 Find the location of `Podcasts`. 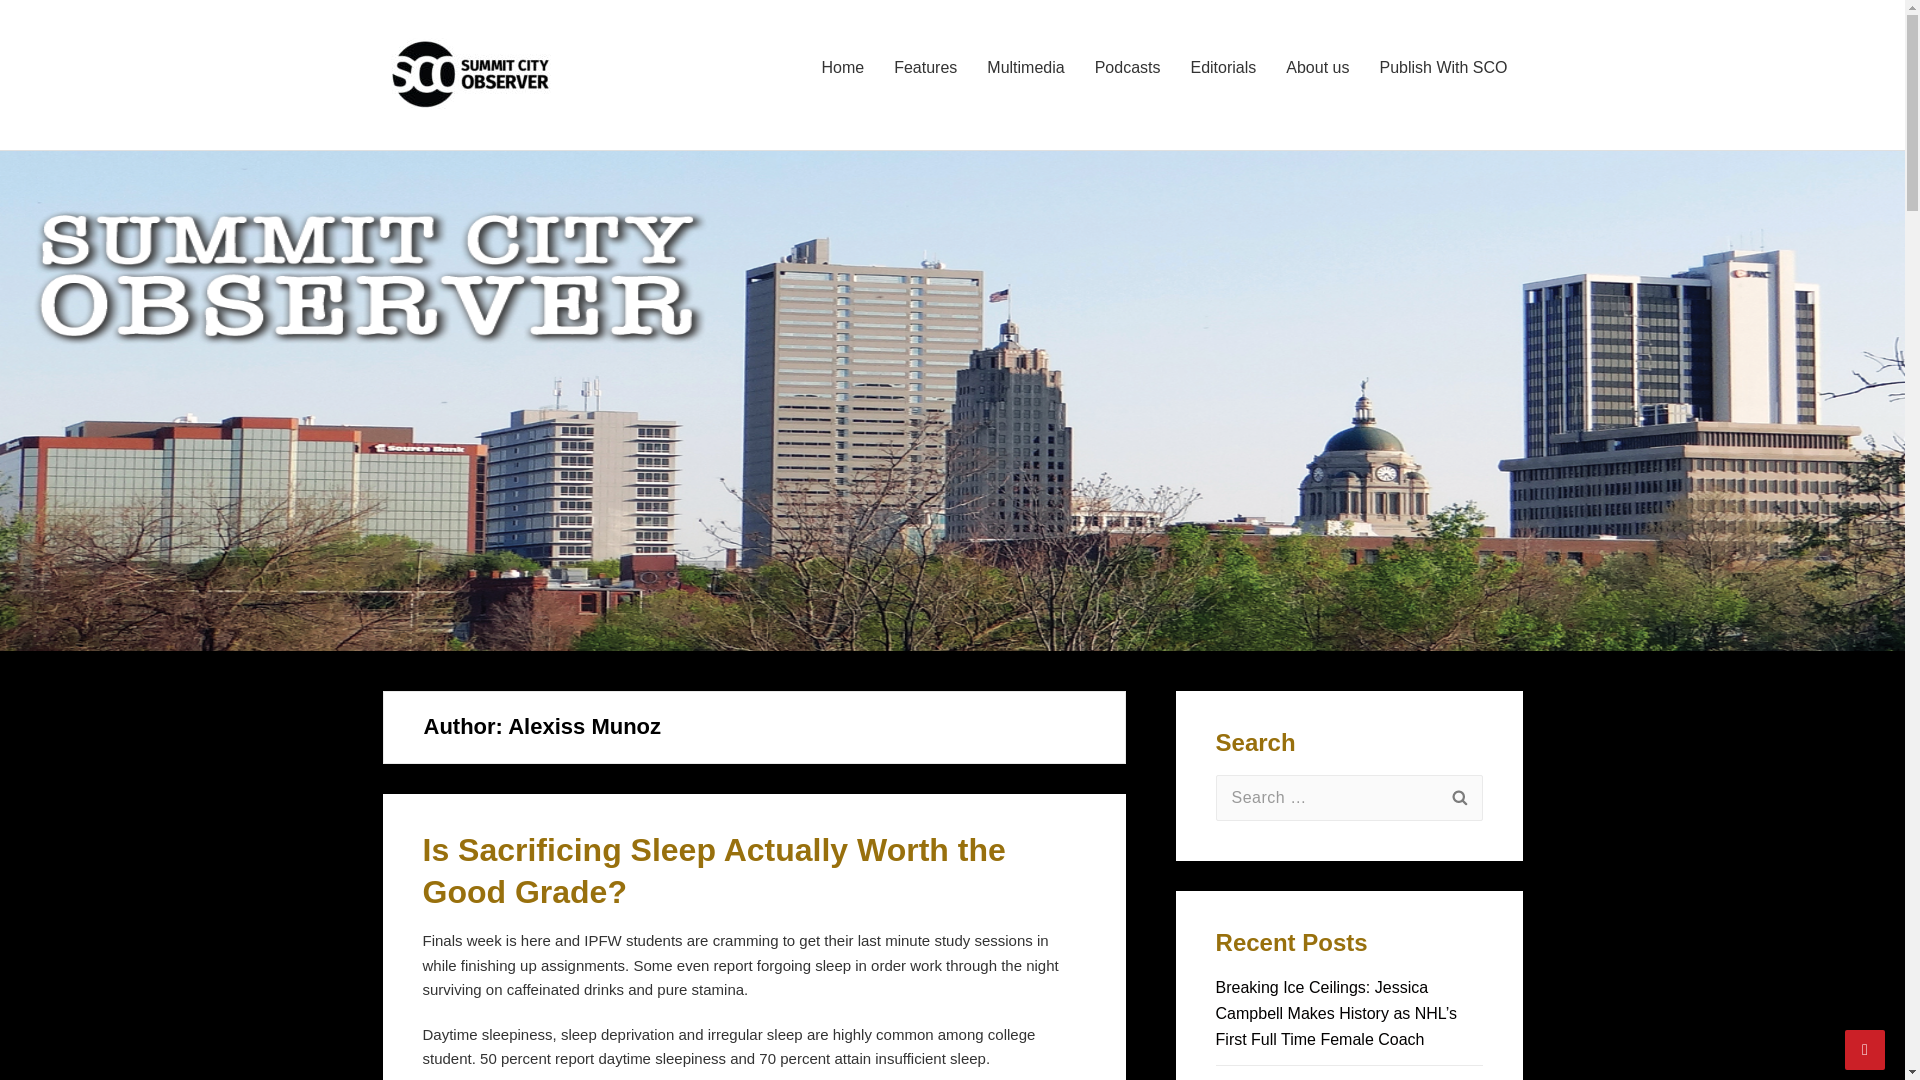

Podcasts is located at coordinates (1127, 68).